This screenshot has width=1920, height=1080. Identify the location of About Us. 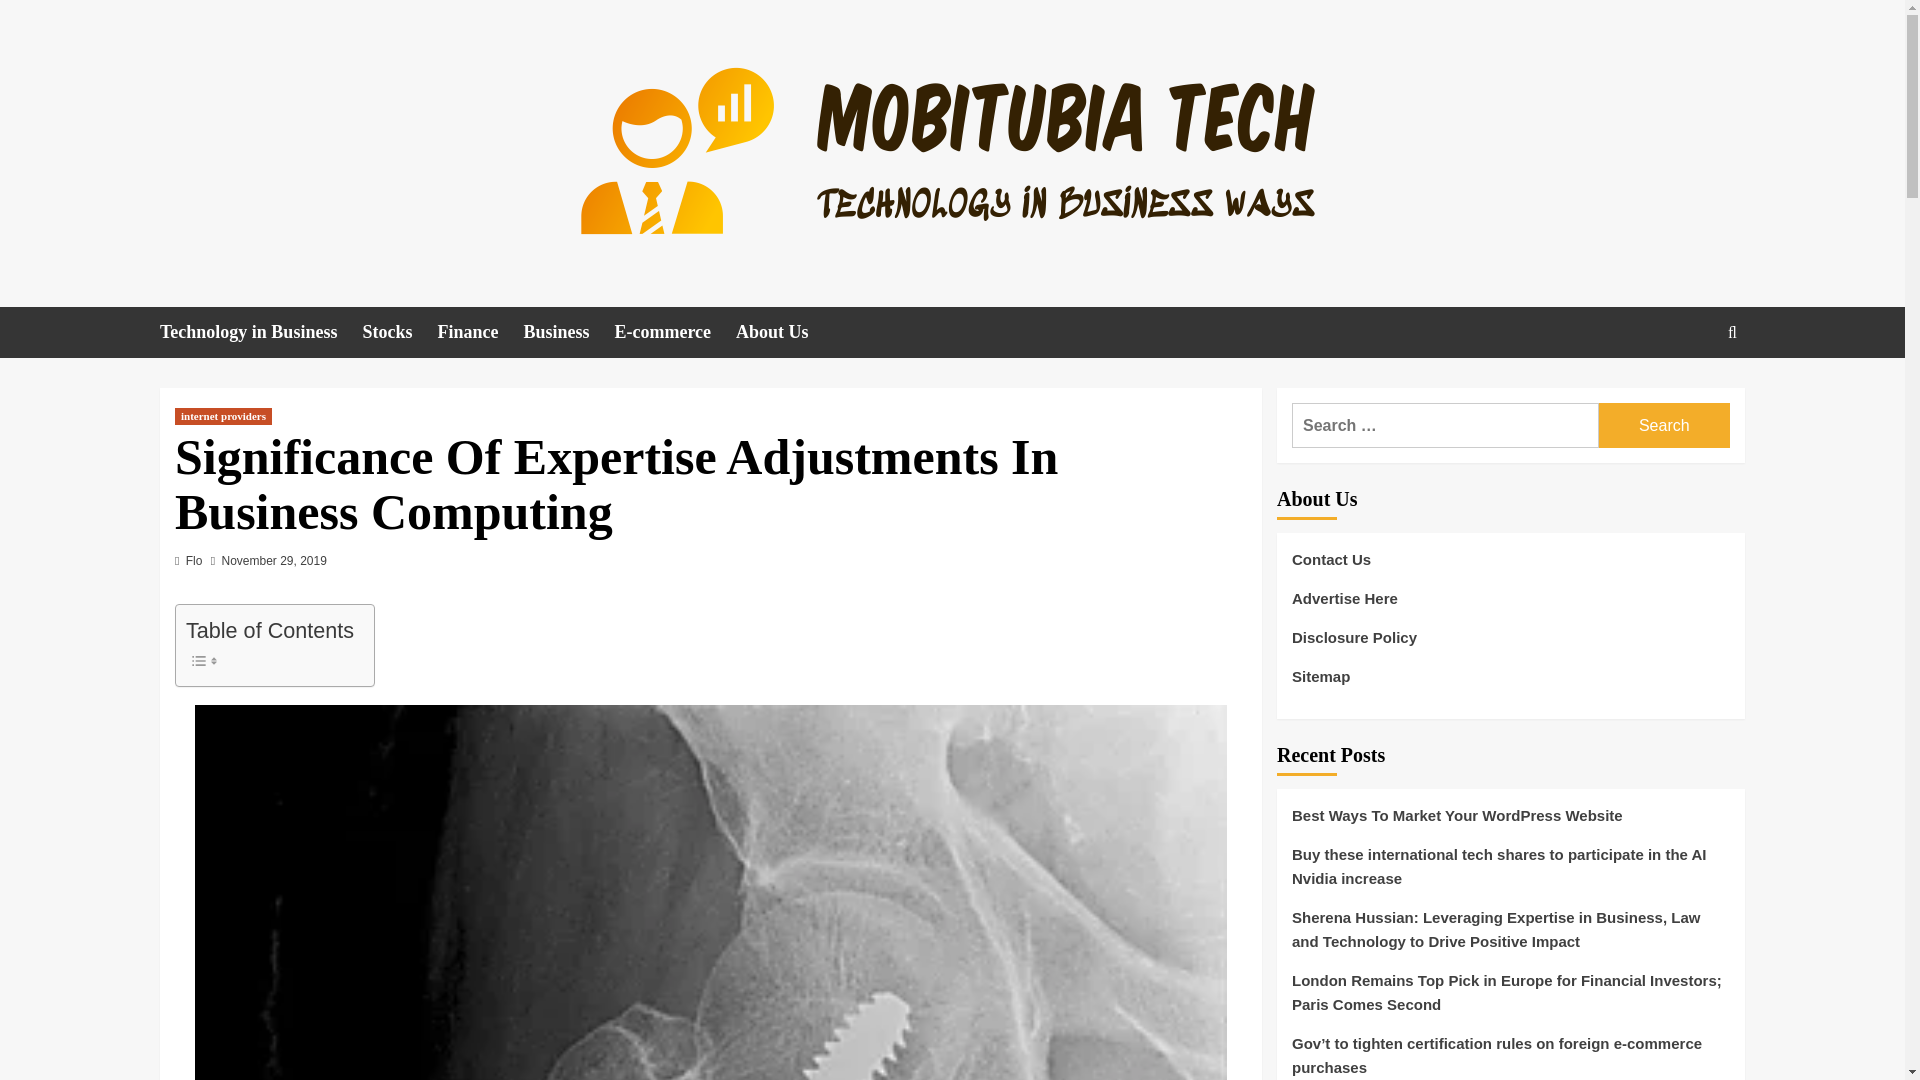
(784, 332).